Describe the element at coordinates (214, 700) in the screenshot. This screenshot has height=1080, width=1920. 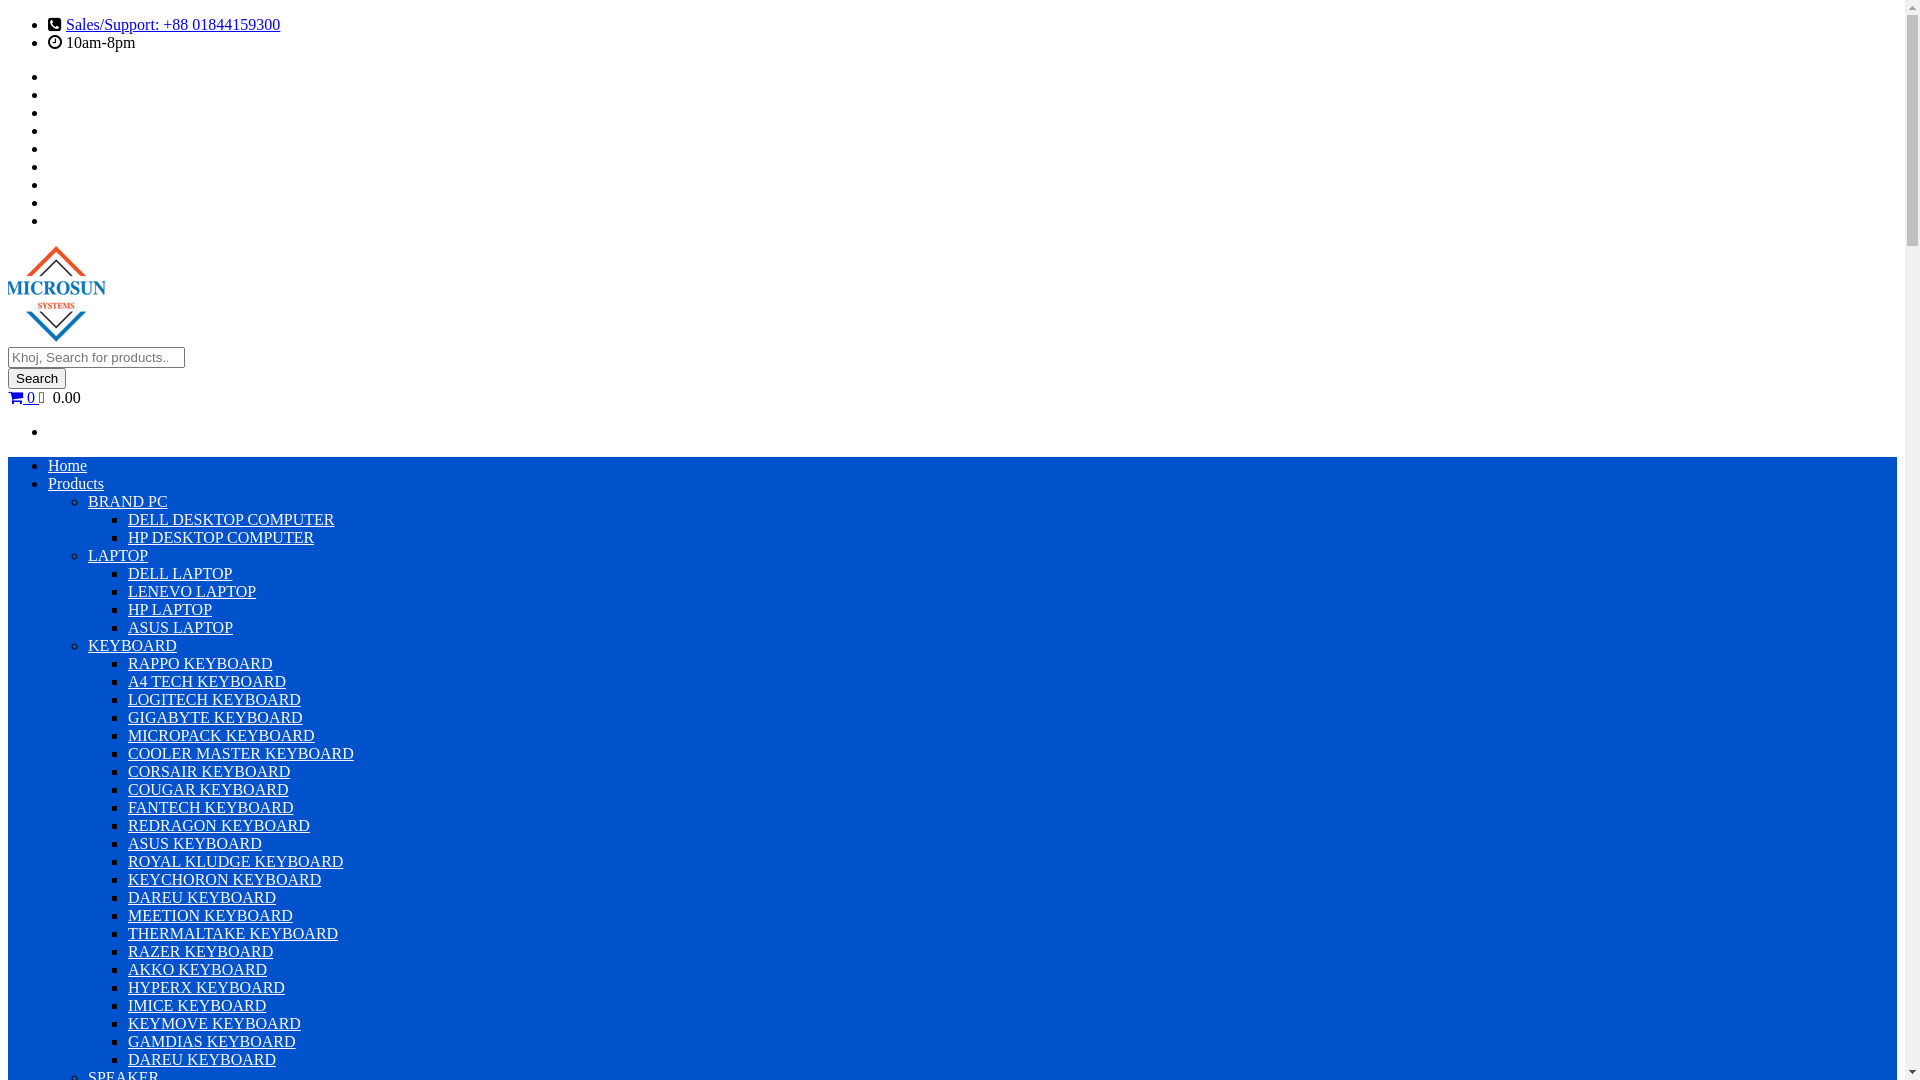
I see `LOGITECH KEYBOARD` at that location.